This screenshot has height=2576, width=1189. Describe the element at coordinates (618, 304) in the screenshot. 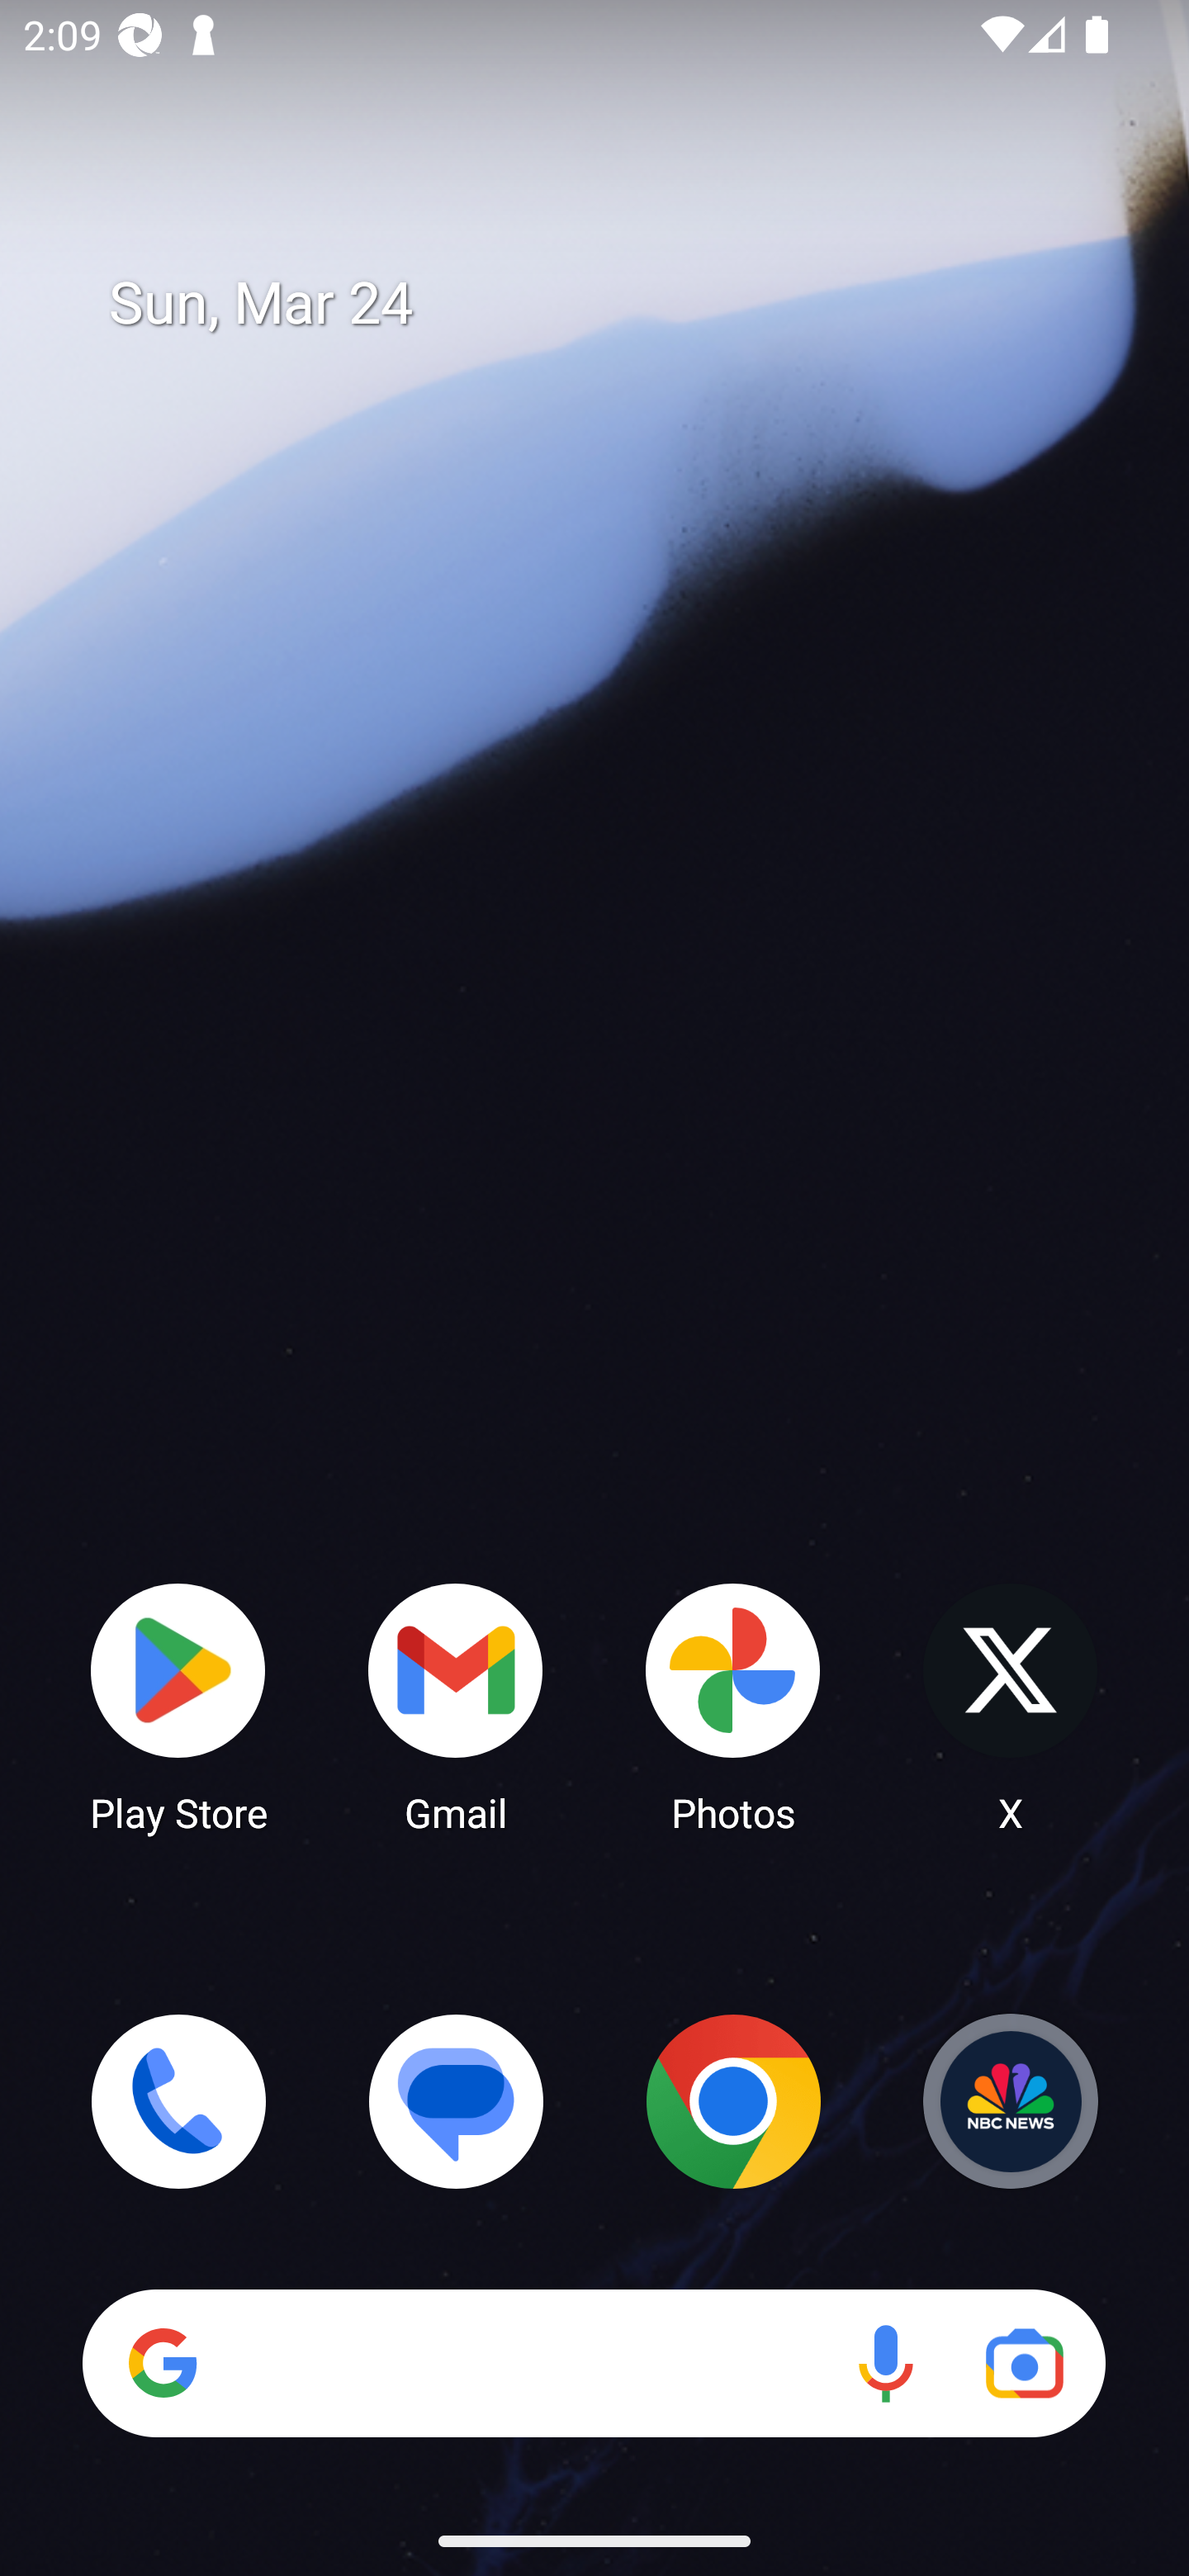

I see `Sun, Mar 24` at that location.